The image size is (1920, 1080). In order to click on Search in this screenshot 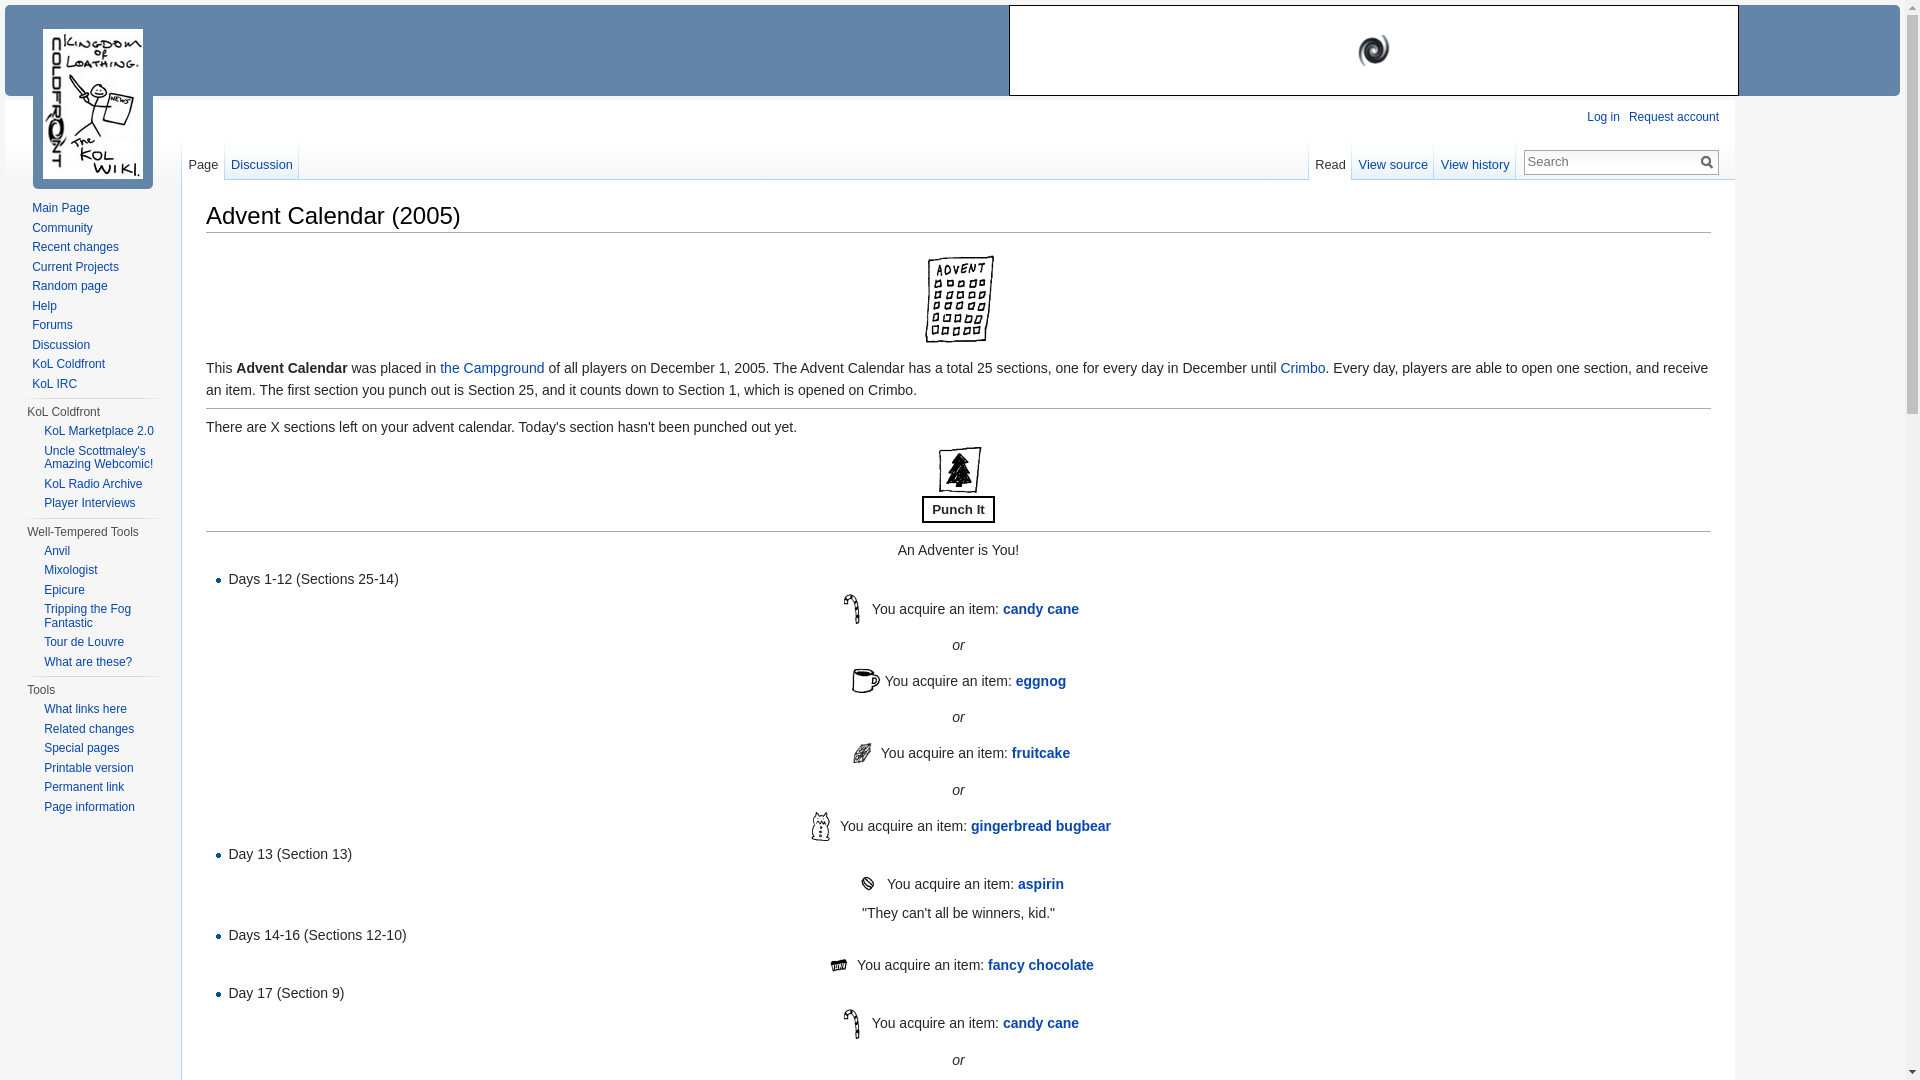, I will do `click(1706, 162)`.